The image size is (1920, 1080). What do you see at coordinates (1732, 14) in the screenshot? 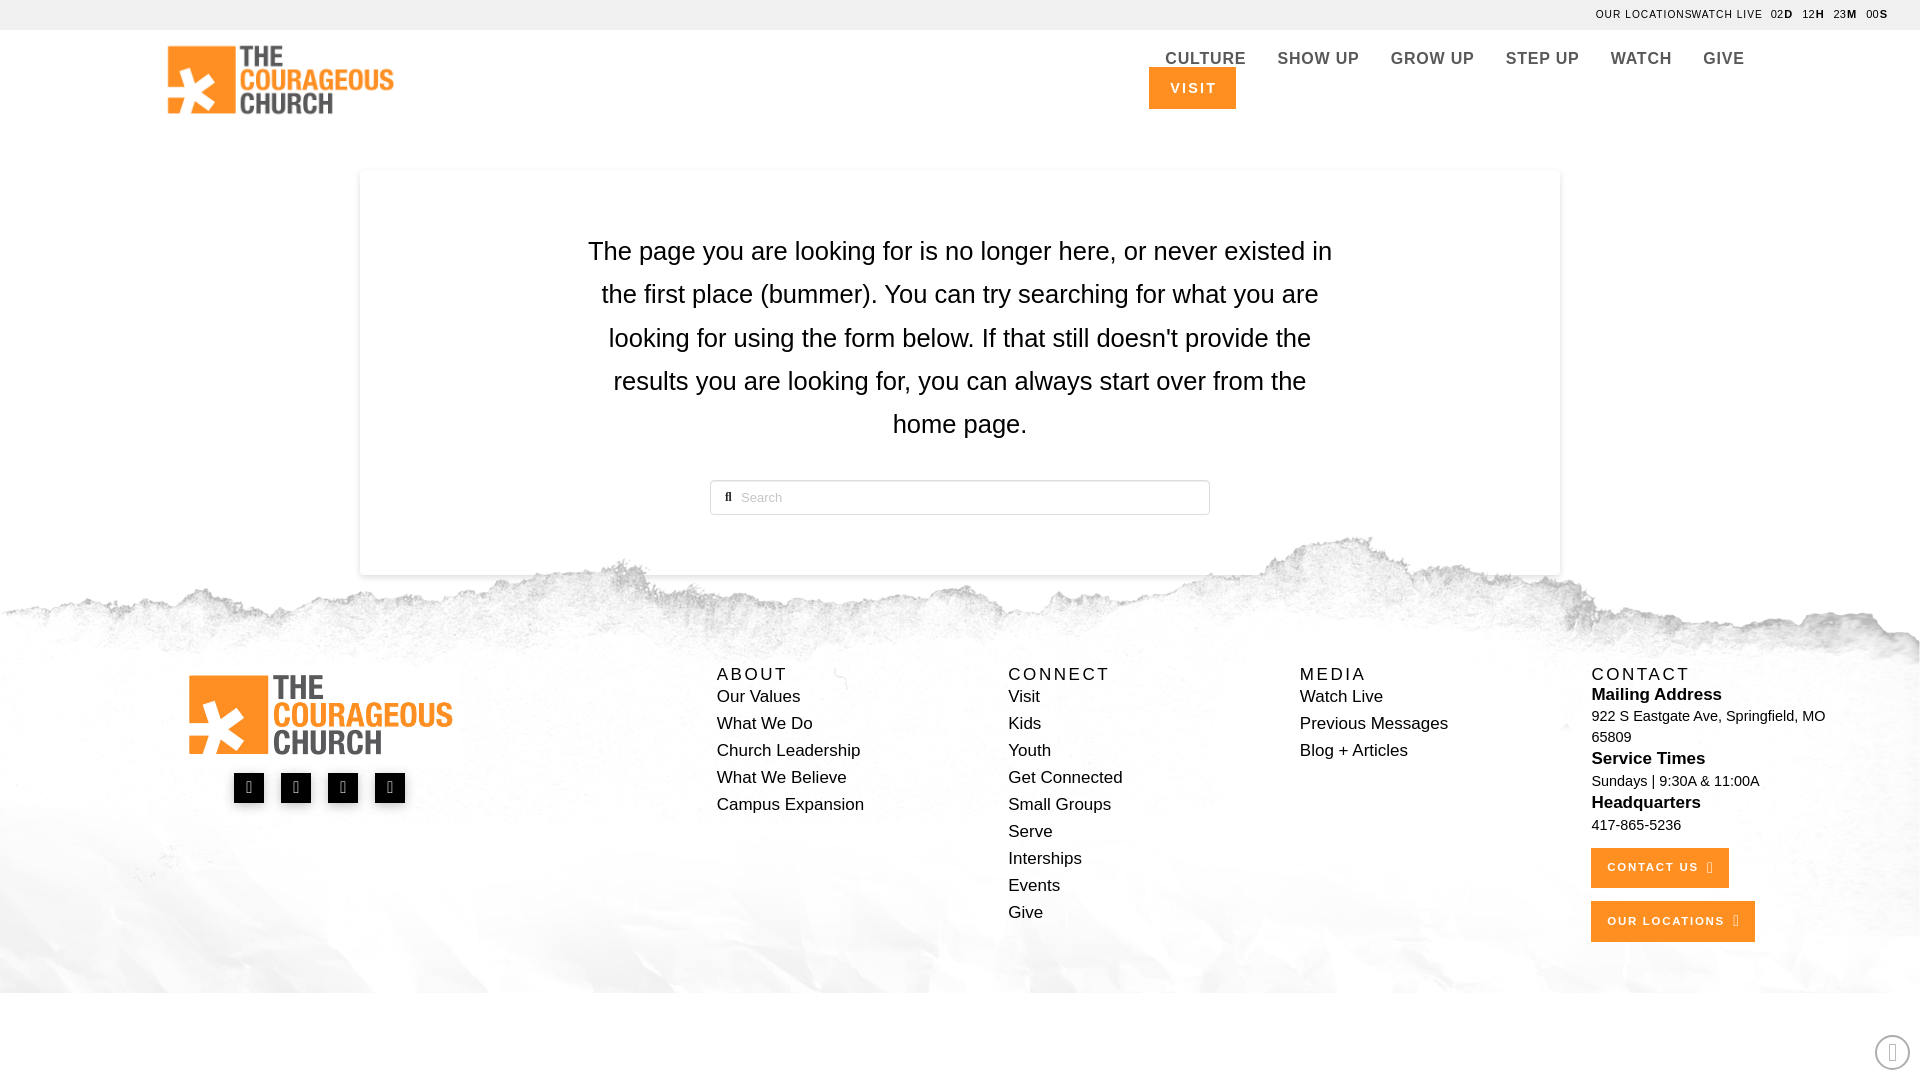
I see `WATCH LIVE` at bounding box center [1732, 14].